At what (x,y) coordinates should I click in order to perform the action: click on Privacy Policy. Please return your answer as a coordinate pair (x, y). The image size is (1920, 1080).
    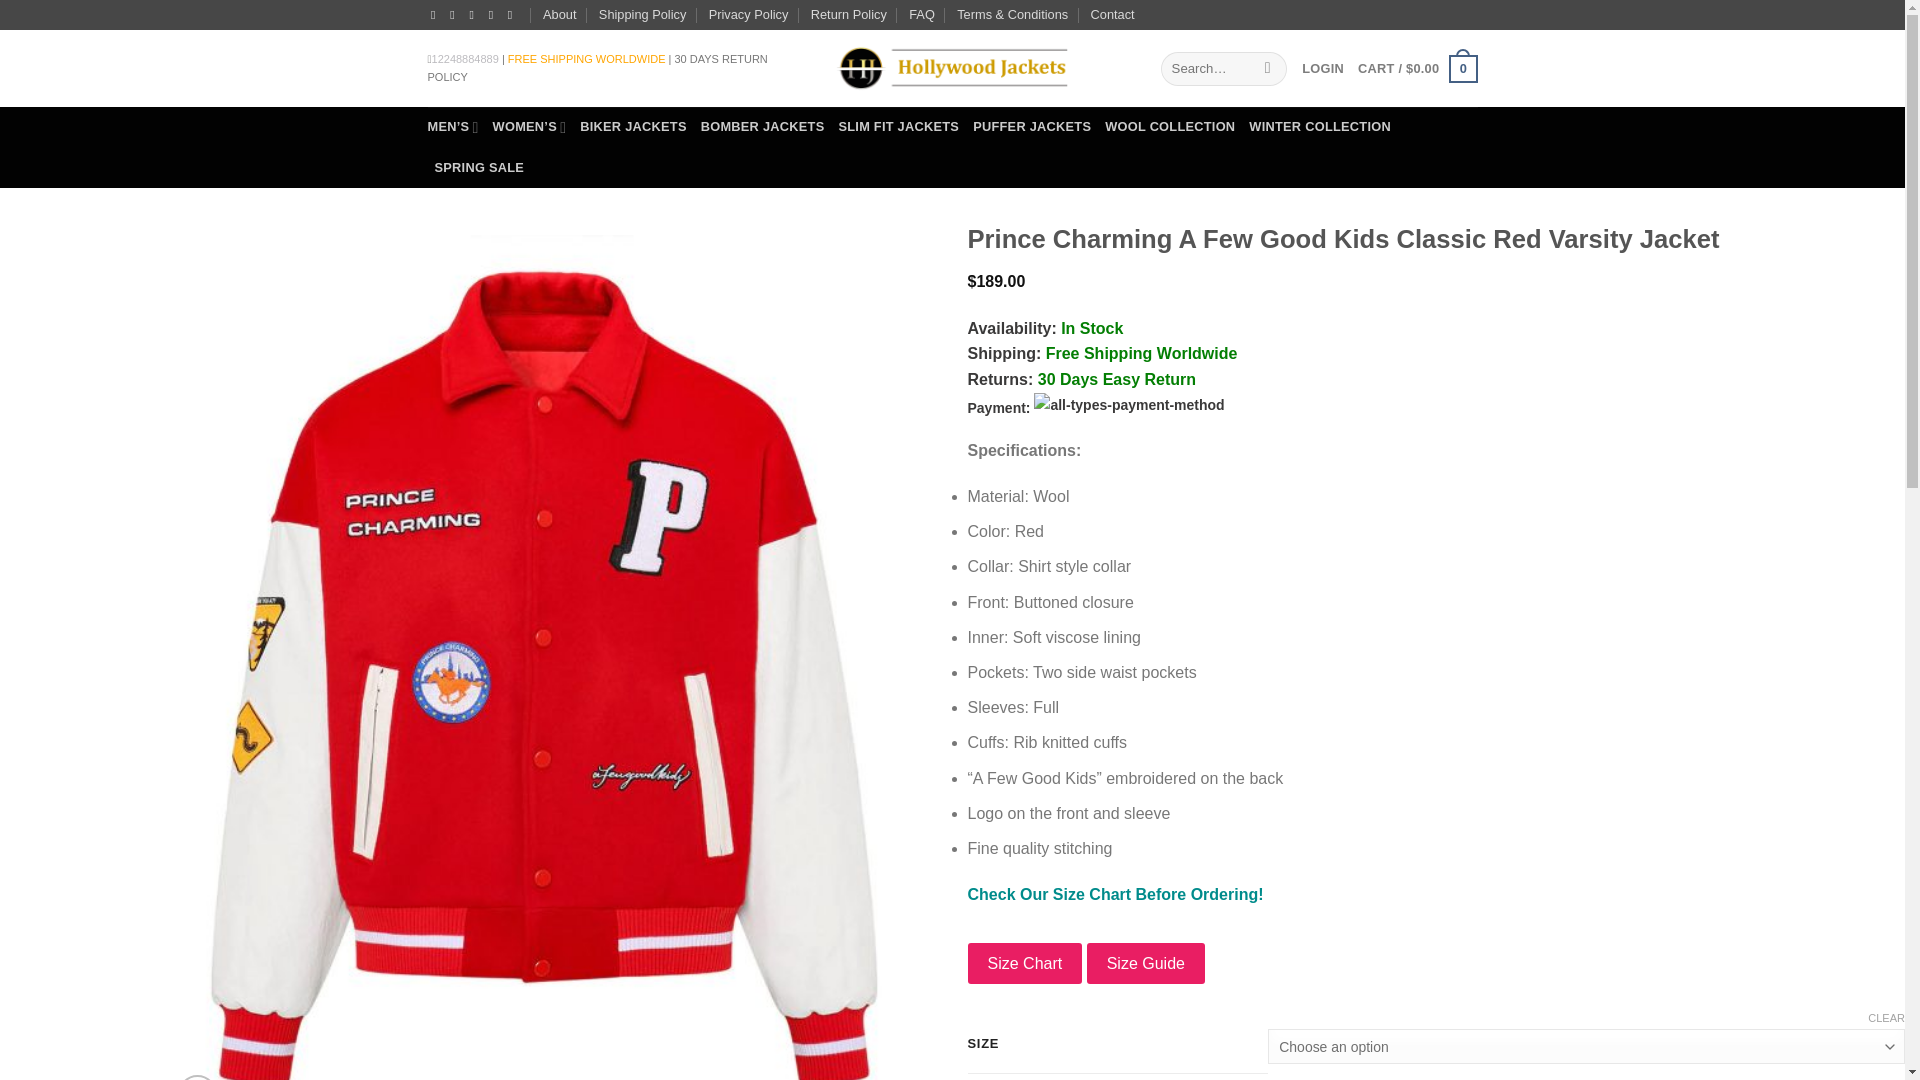
    Looking at the image, I should click on (748, 15).